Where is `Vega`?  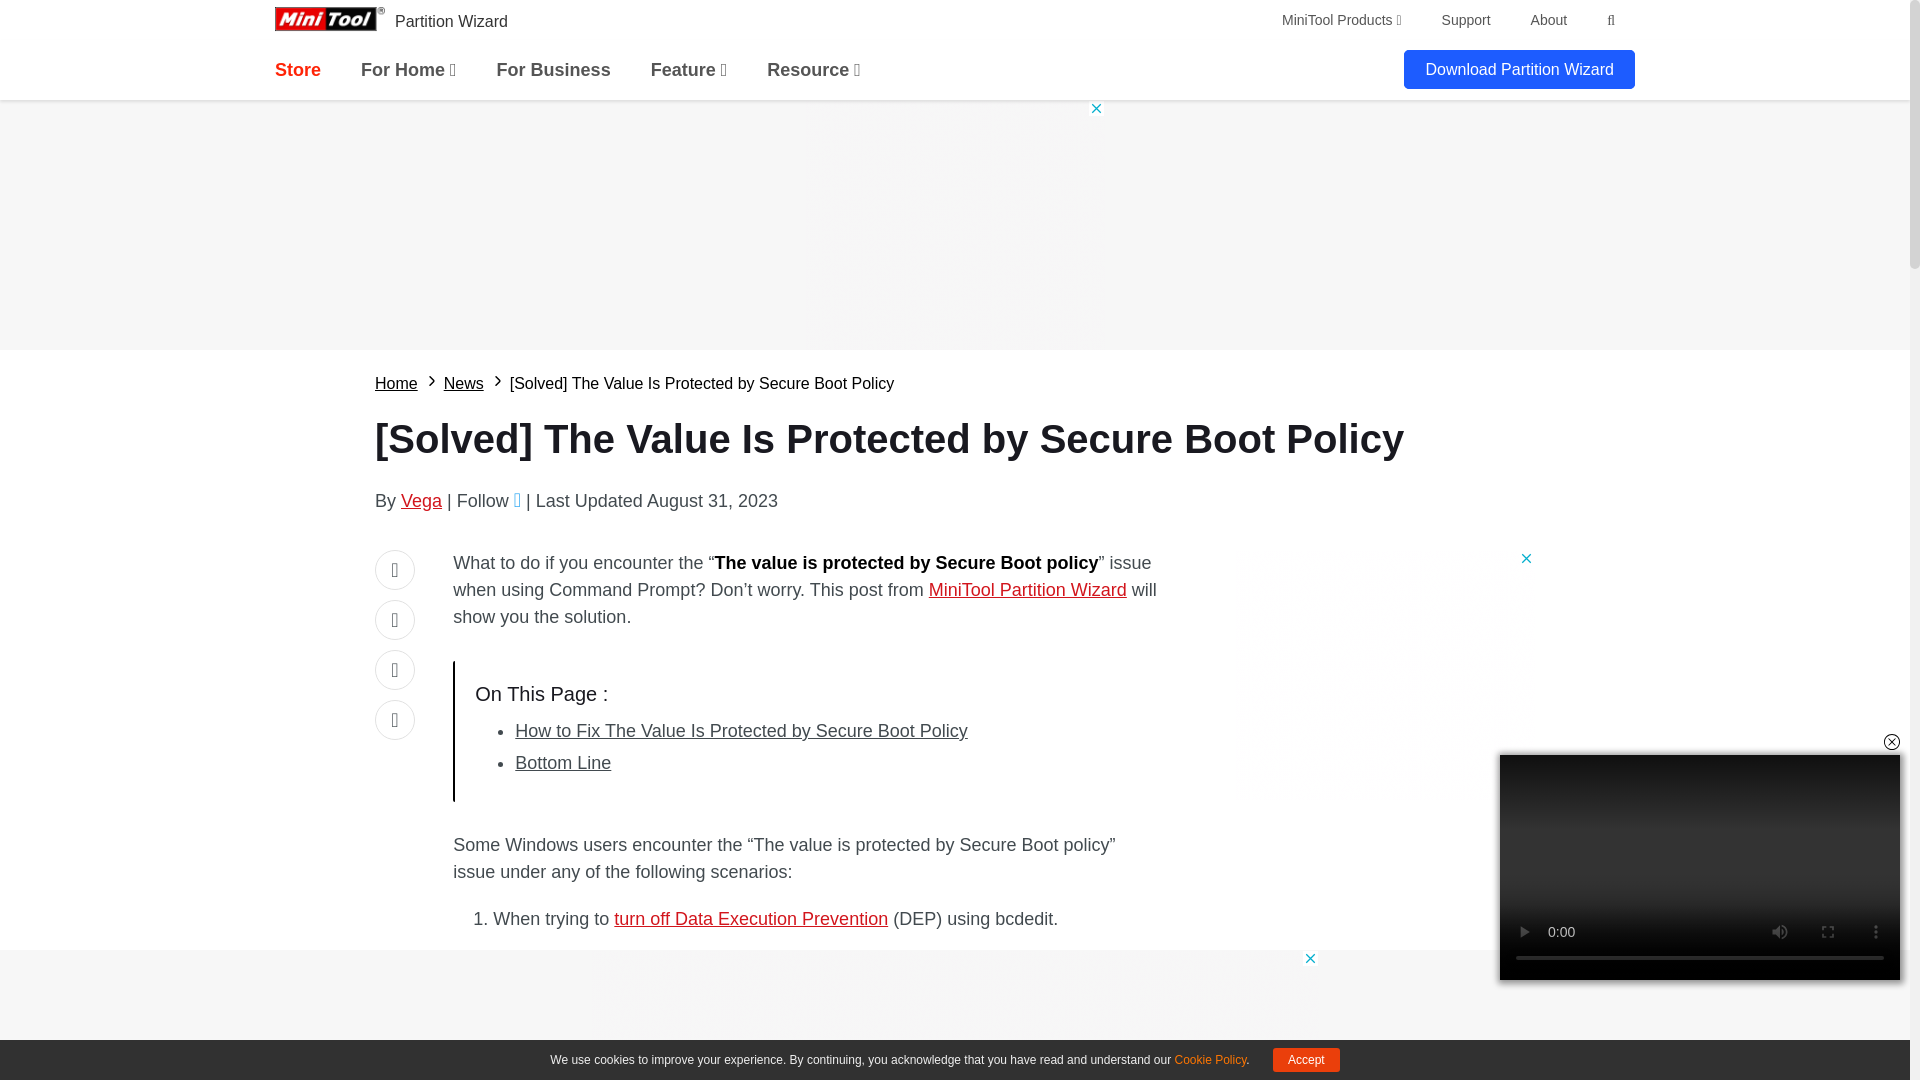 Vega is located at coordinates (421, 500).